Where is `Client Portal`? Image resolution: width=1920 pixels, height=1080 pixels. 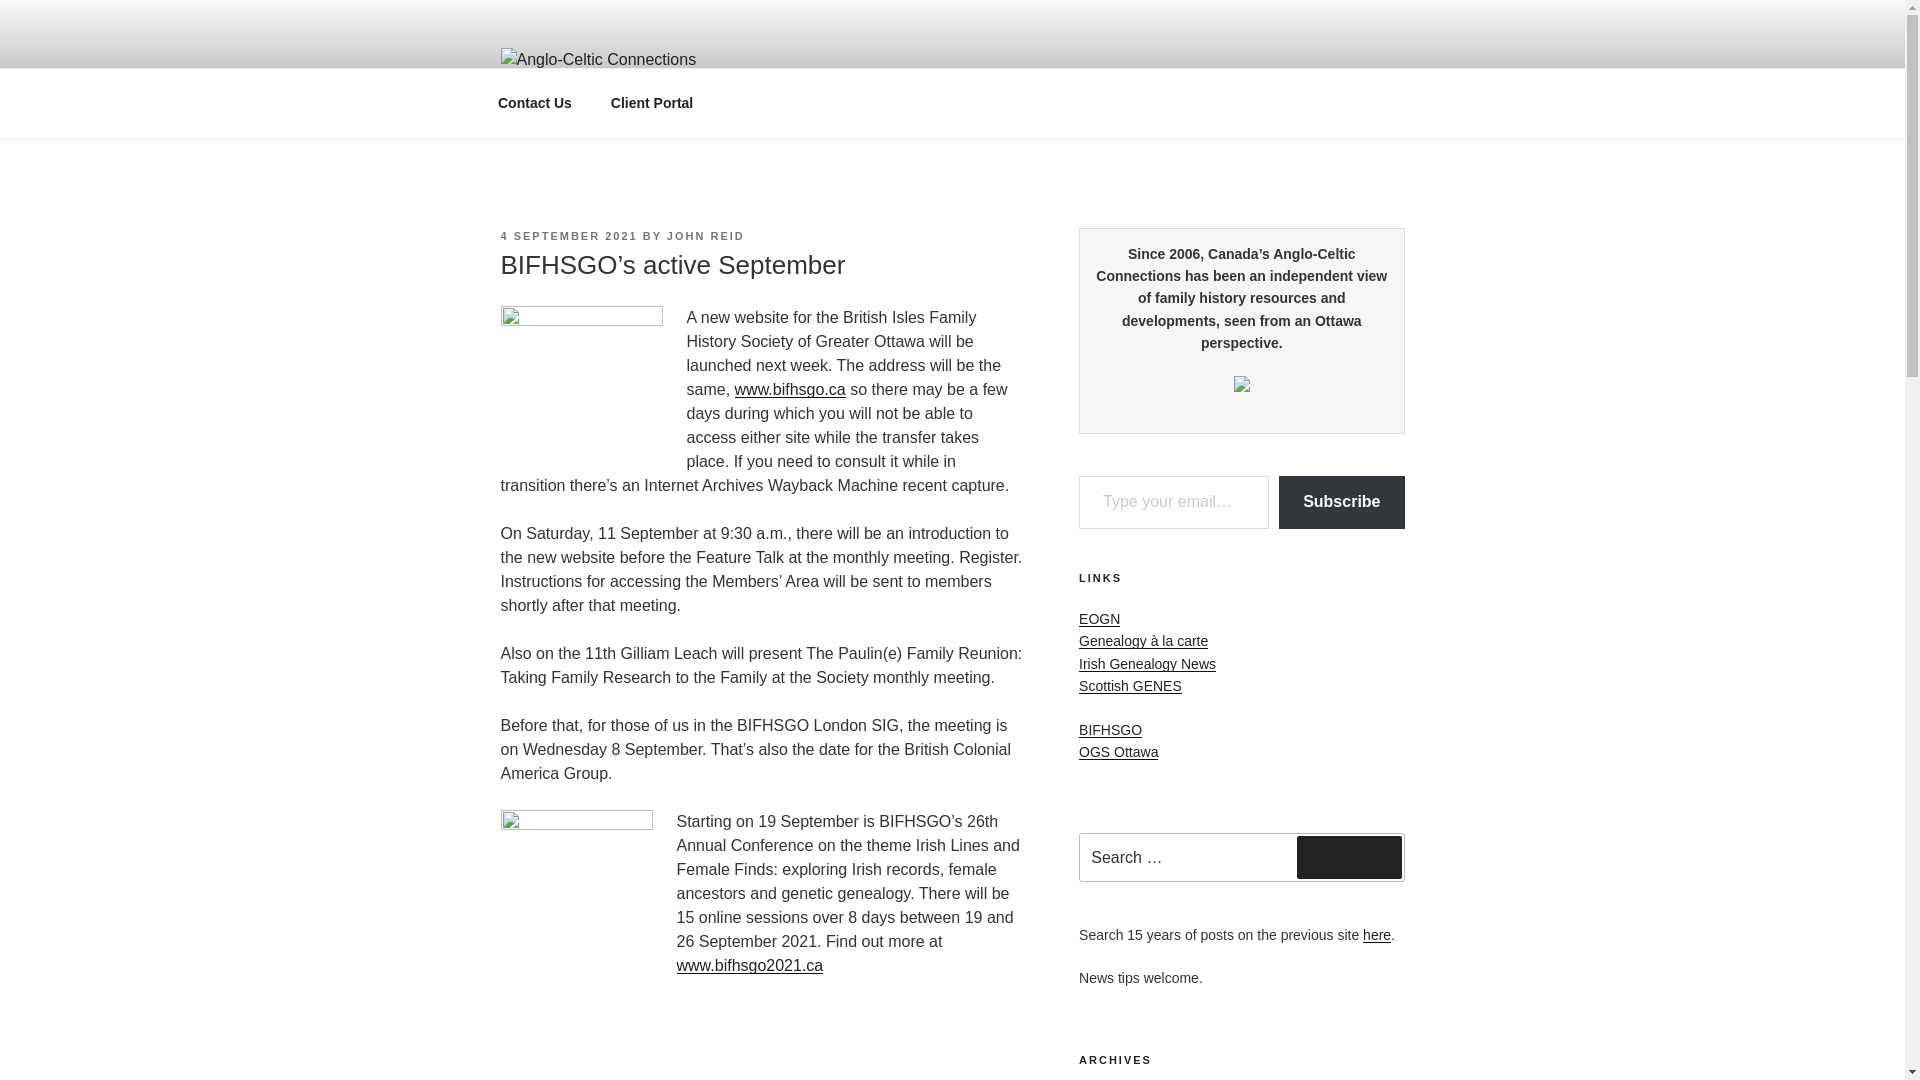
Client Portal is located at coordinates (652, 103).